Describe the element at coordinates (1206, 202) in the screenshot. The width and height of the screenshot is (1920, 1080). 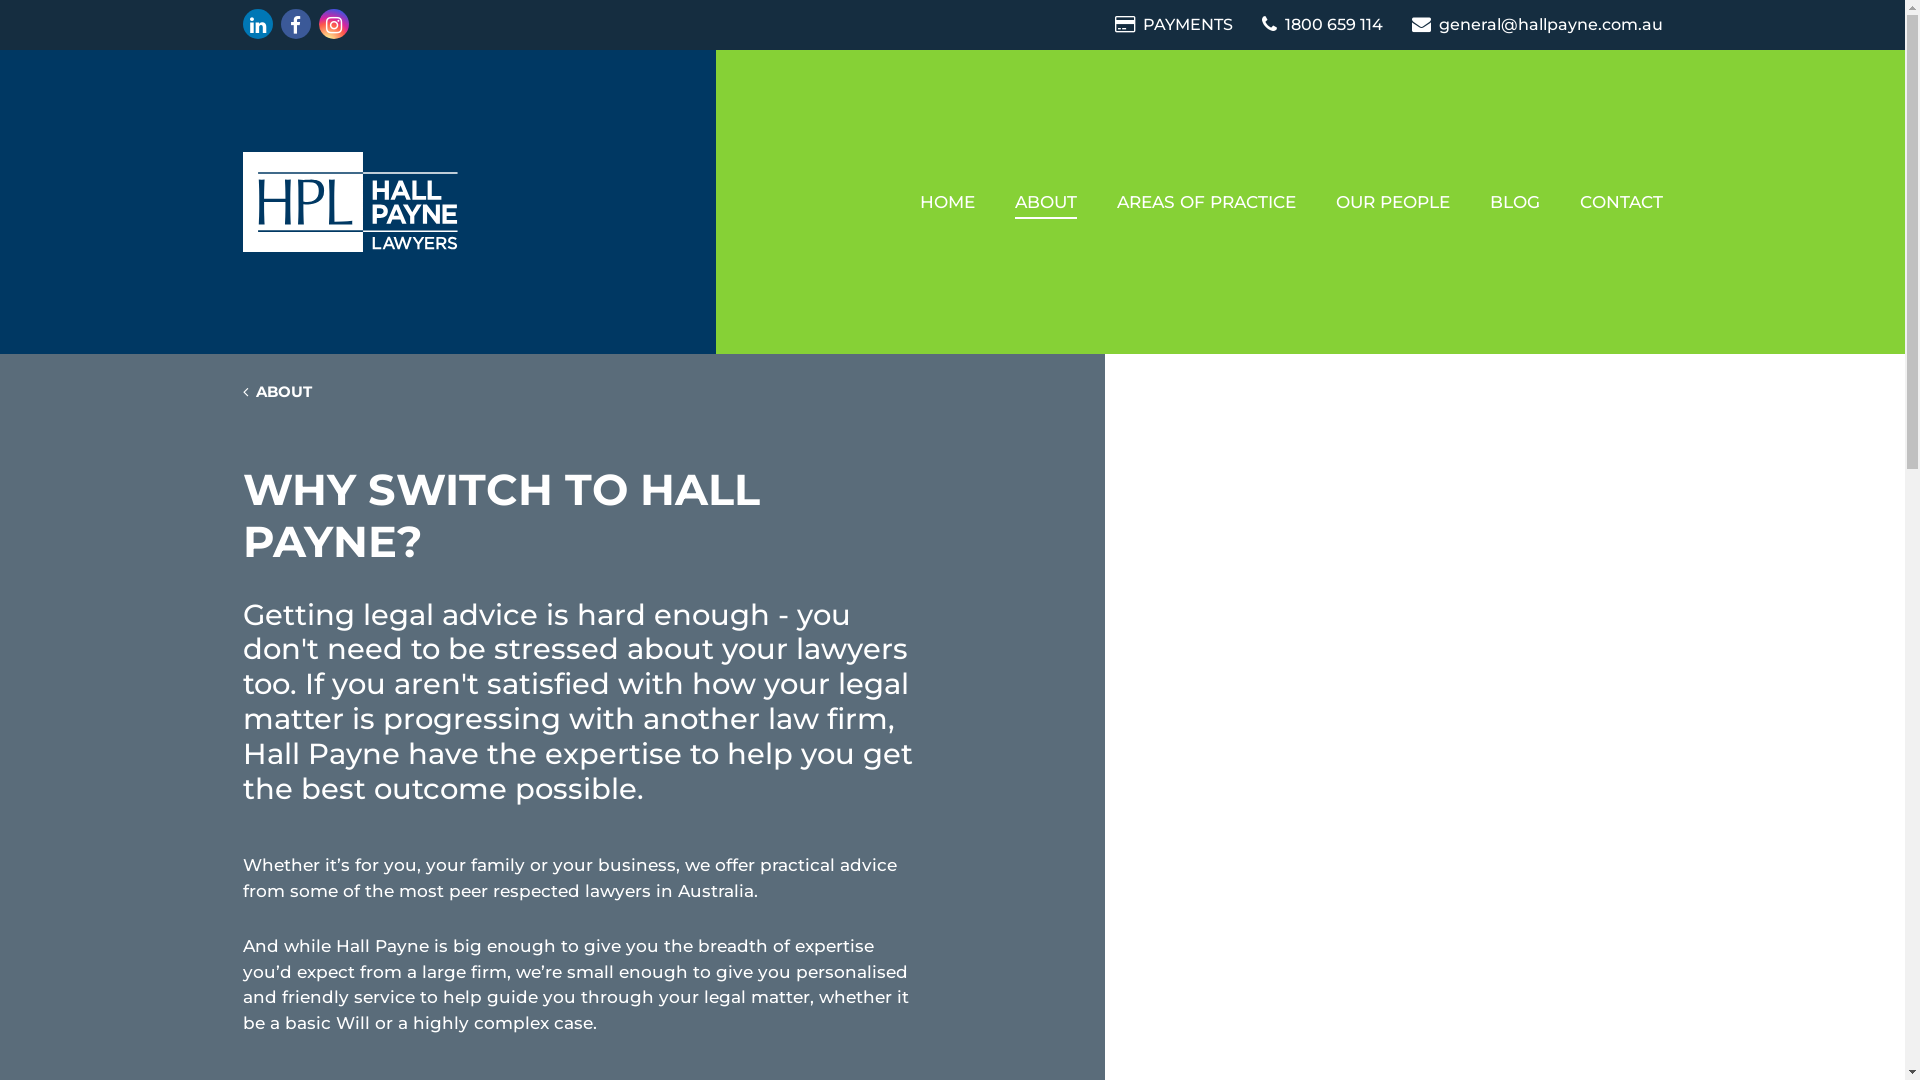
I see `AREAS OF PRACTICE` at that location.